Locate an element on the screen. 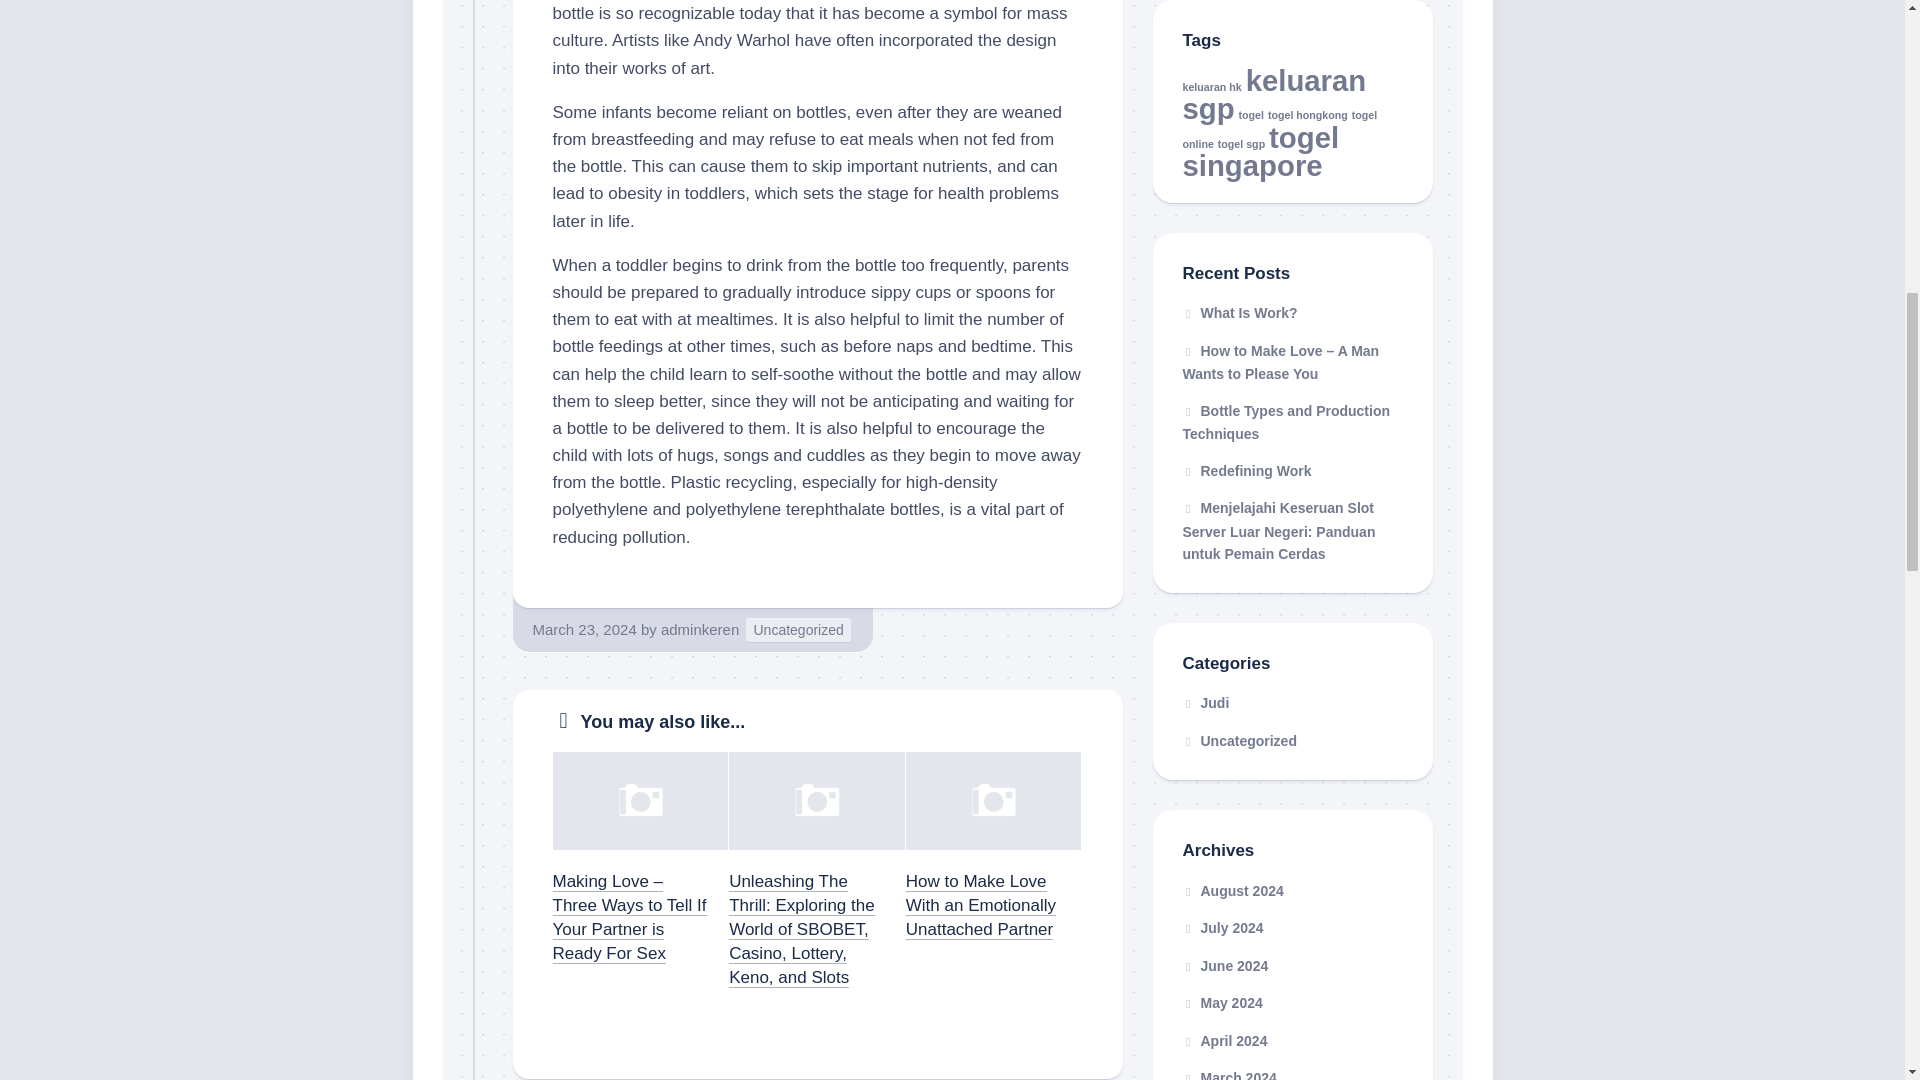 This screenshot has height=1080, width=1920. togel is located at coordinates (1250, 114).